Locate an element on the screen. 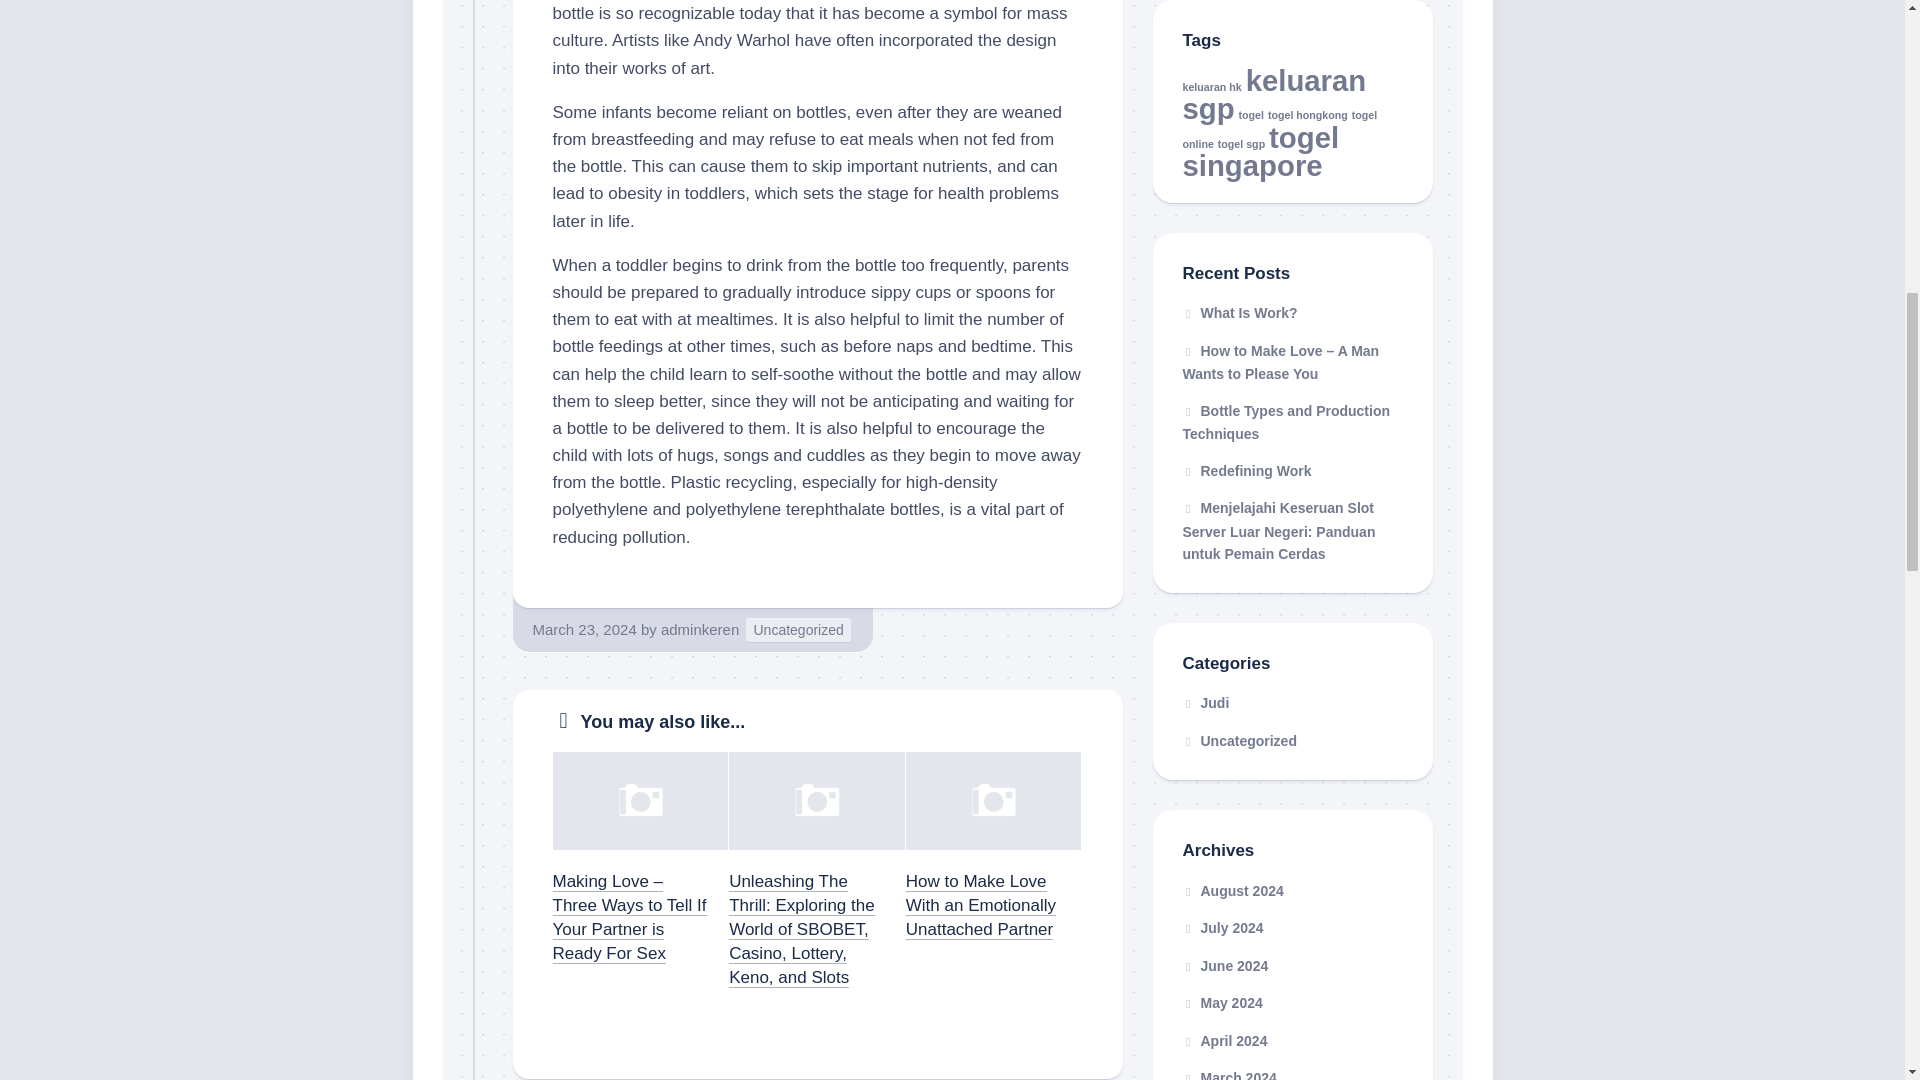 This screenshot has height=1080, width=1920. togel is located at coordinates (1250, 114).